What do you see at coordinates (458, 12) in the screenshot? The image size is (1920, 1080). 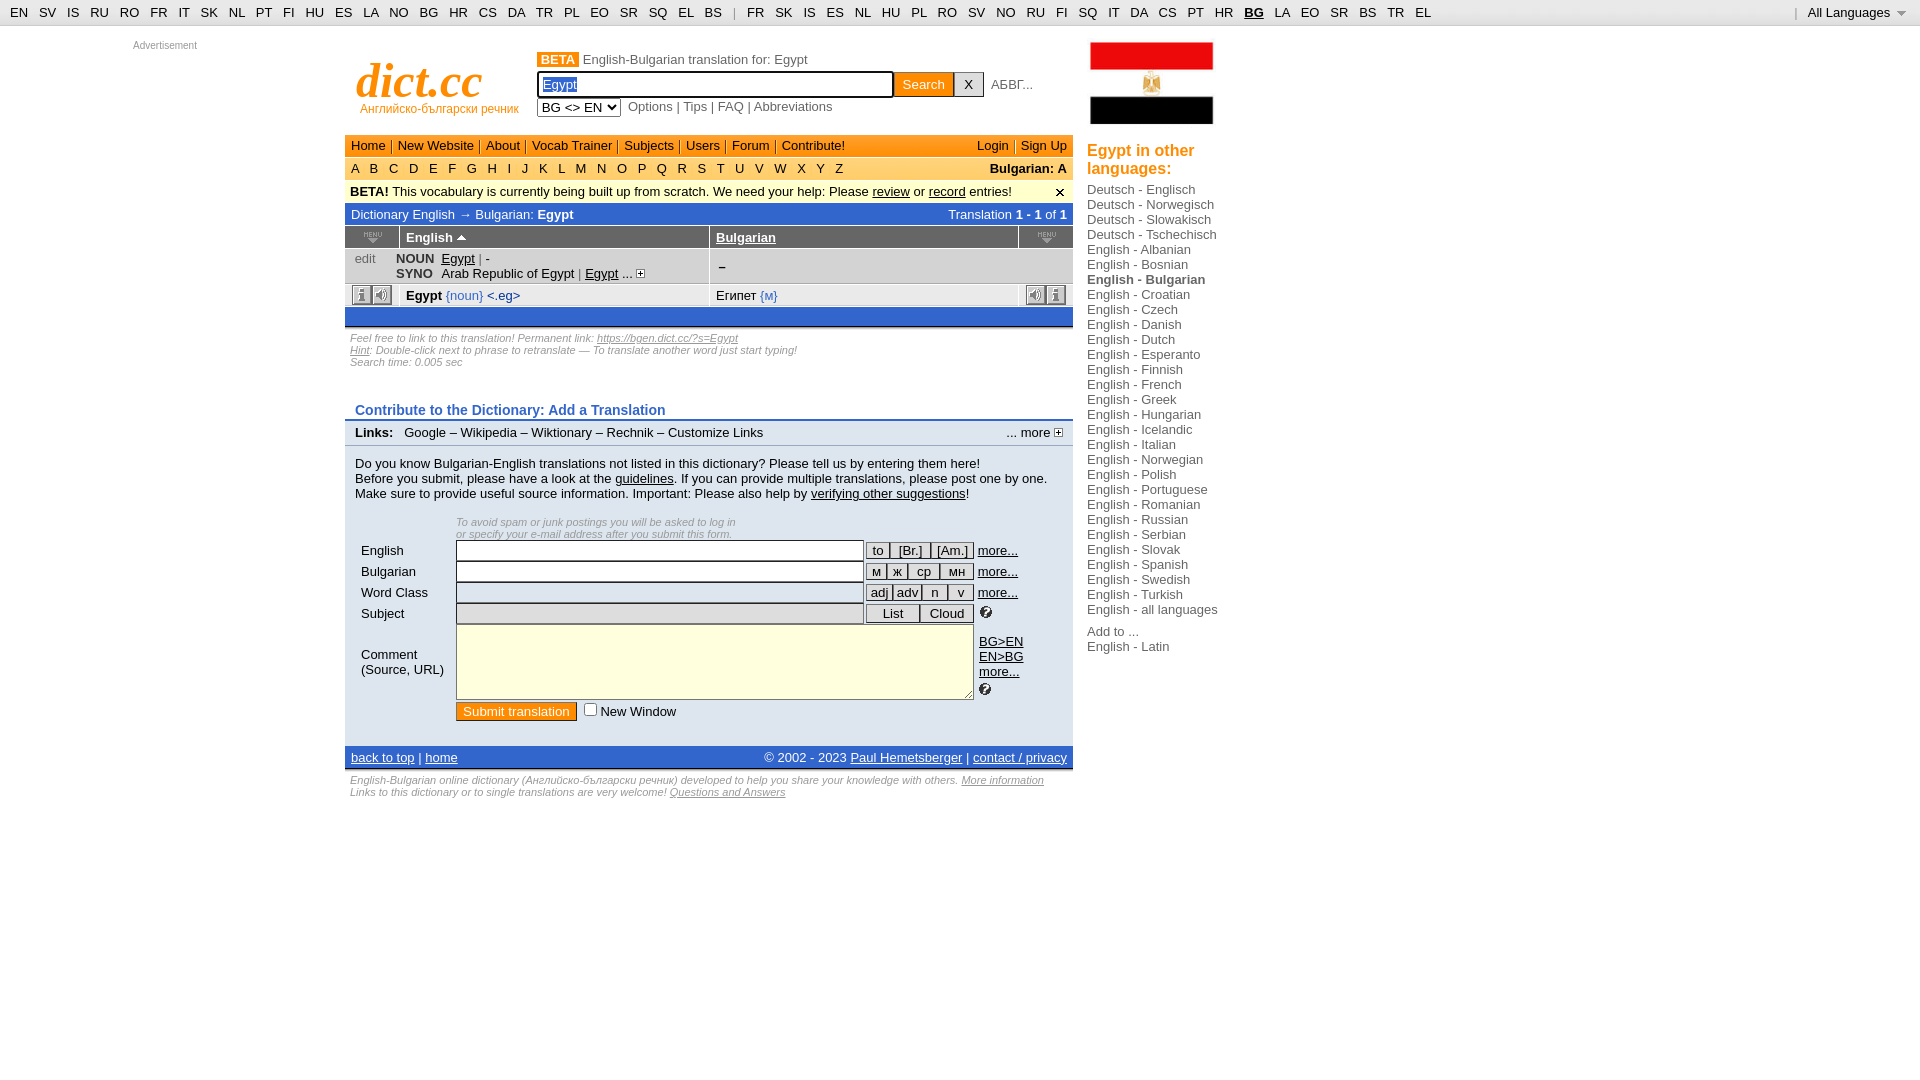 I see `HR` at bounding box center [458, 12].